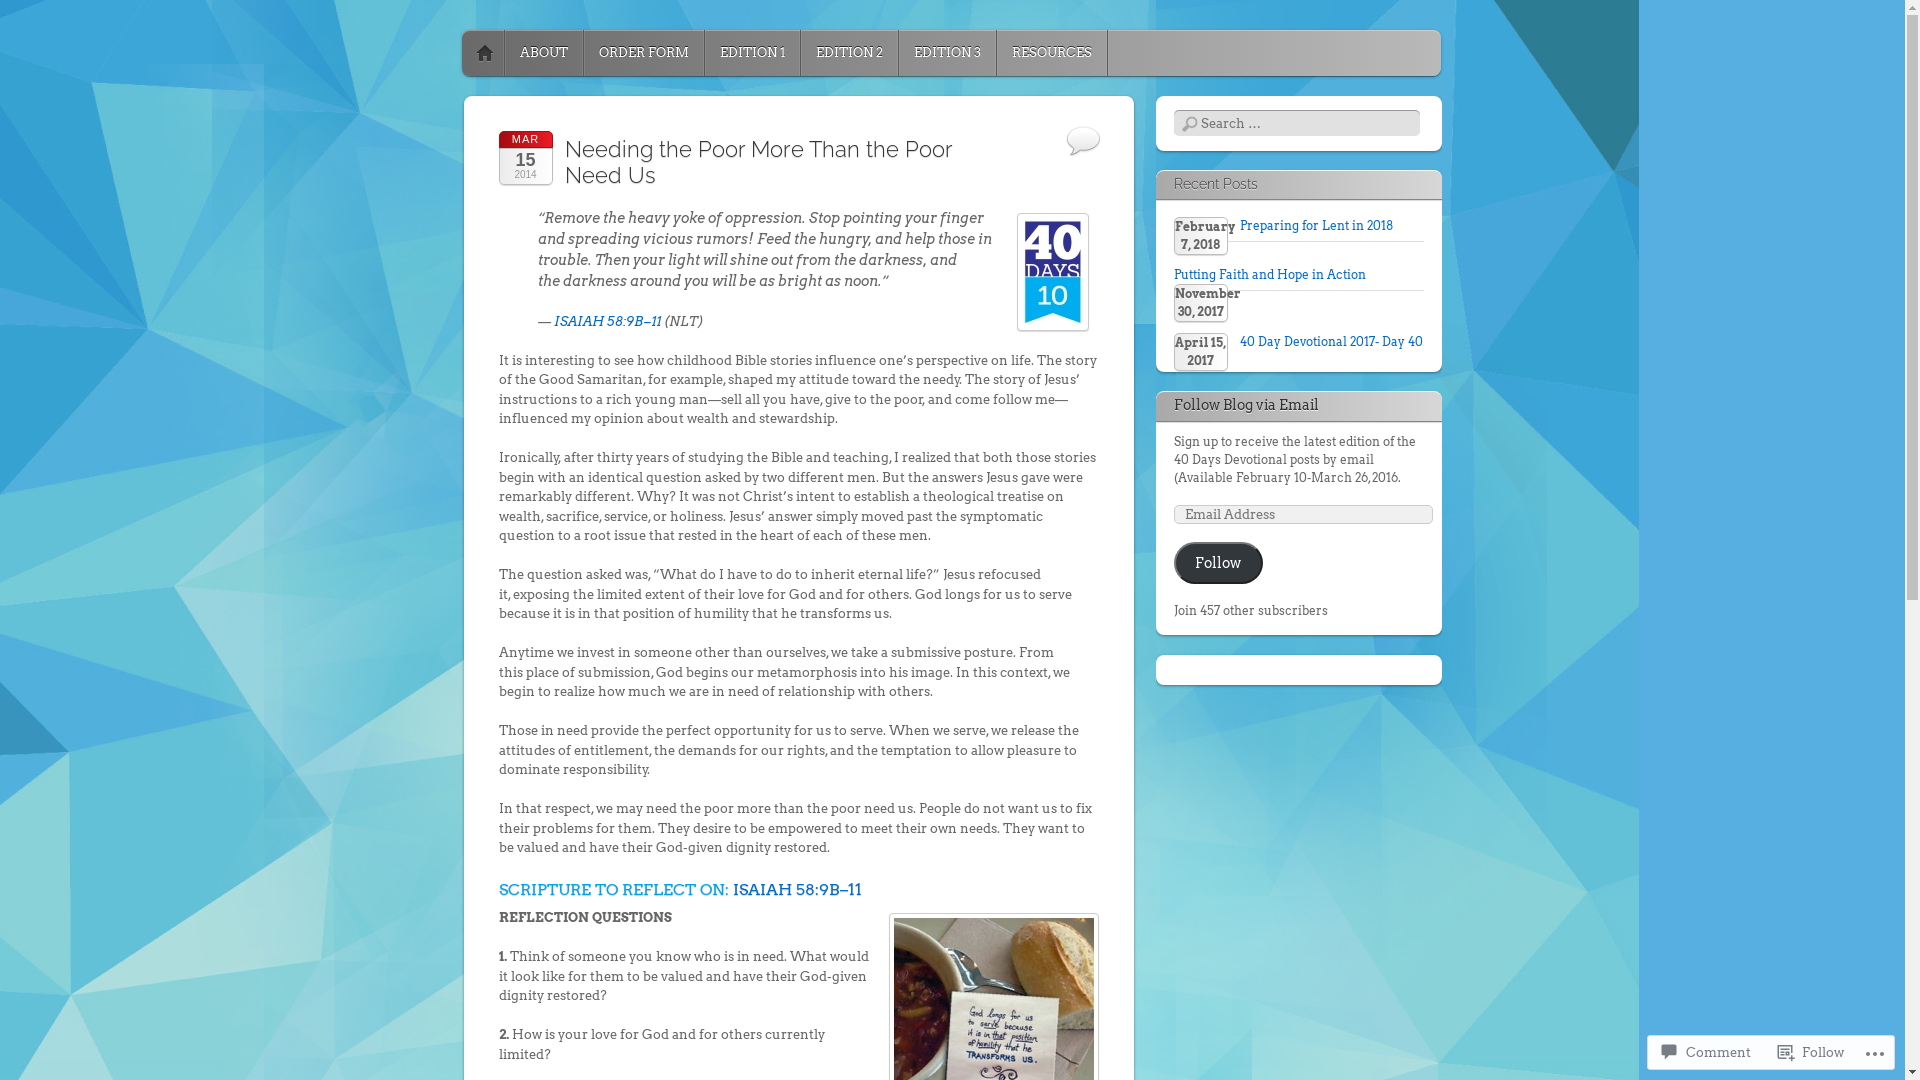  Describe the element at coordinates (1219, 563) in the screenshot. I see `Follow` at that location.